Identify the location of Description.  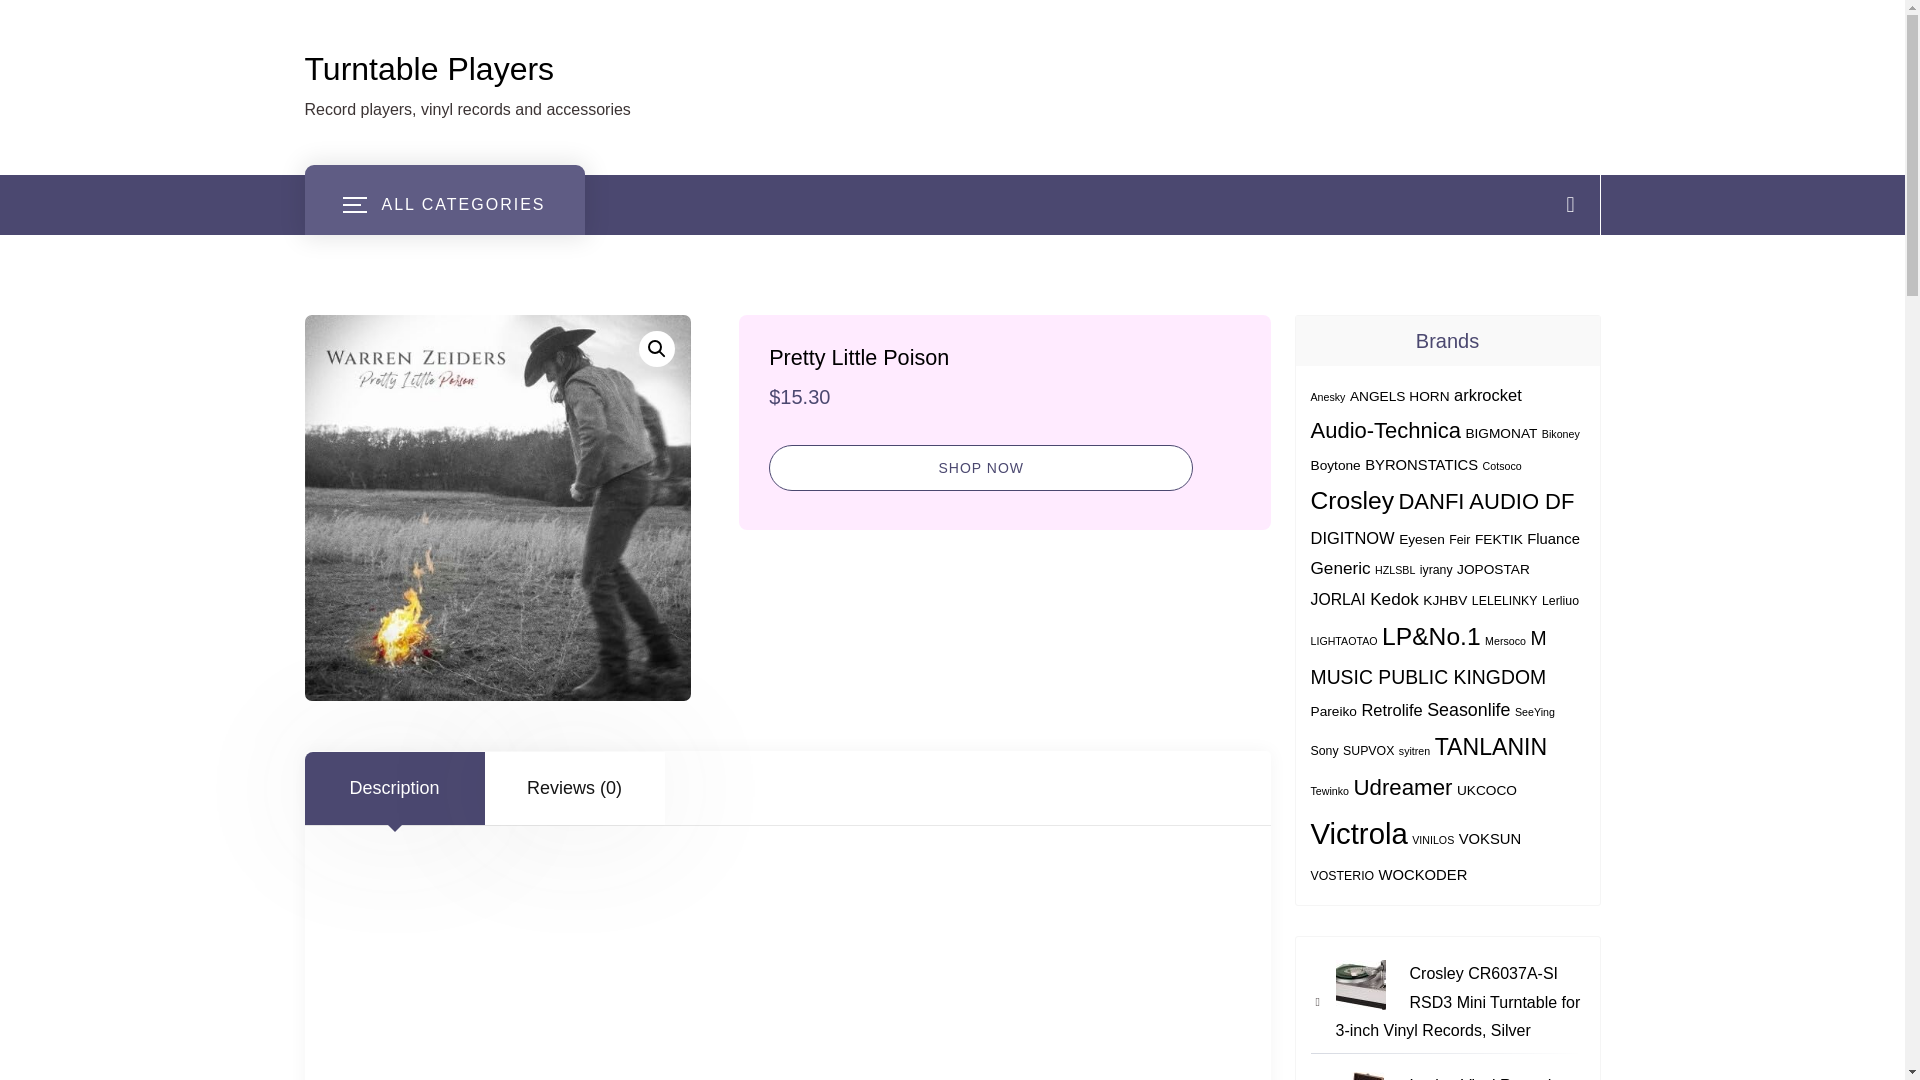
(393, 788).